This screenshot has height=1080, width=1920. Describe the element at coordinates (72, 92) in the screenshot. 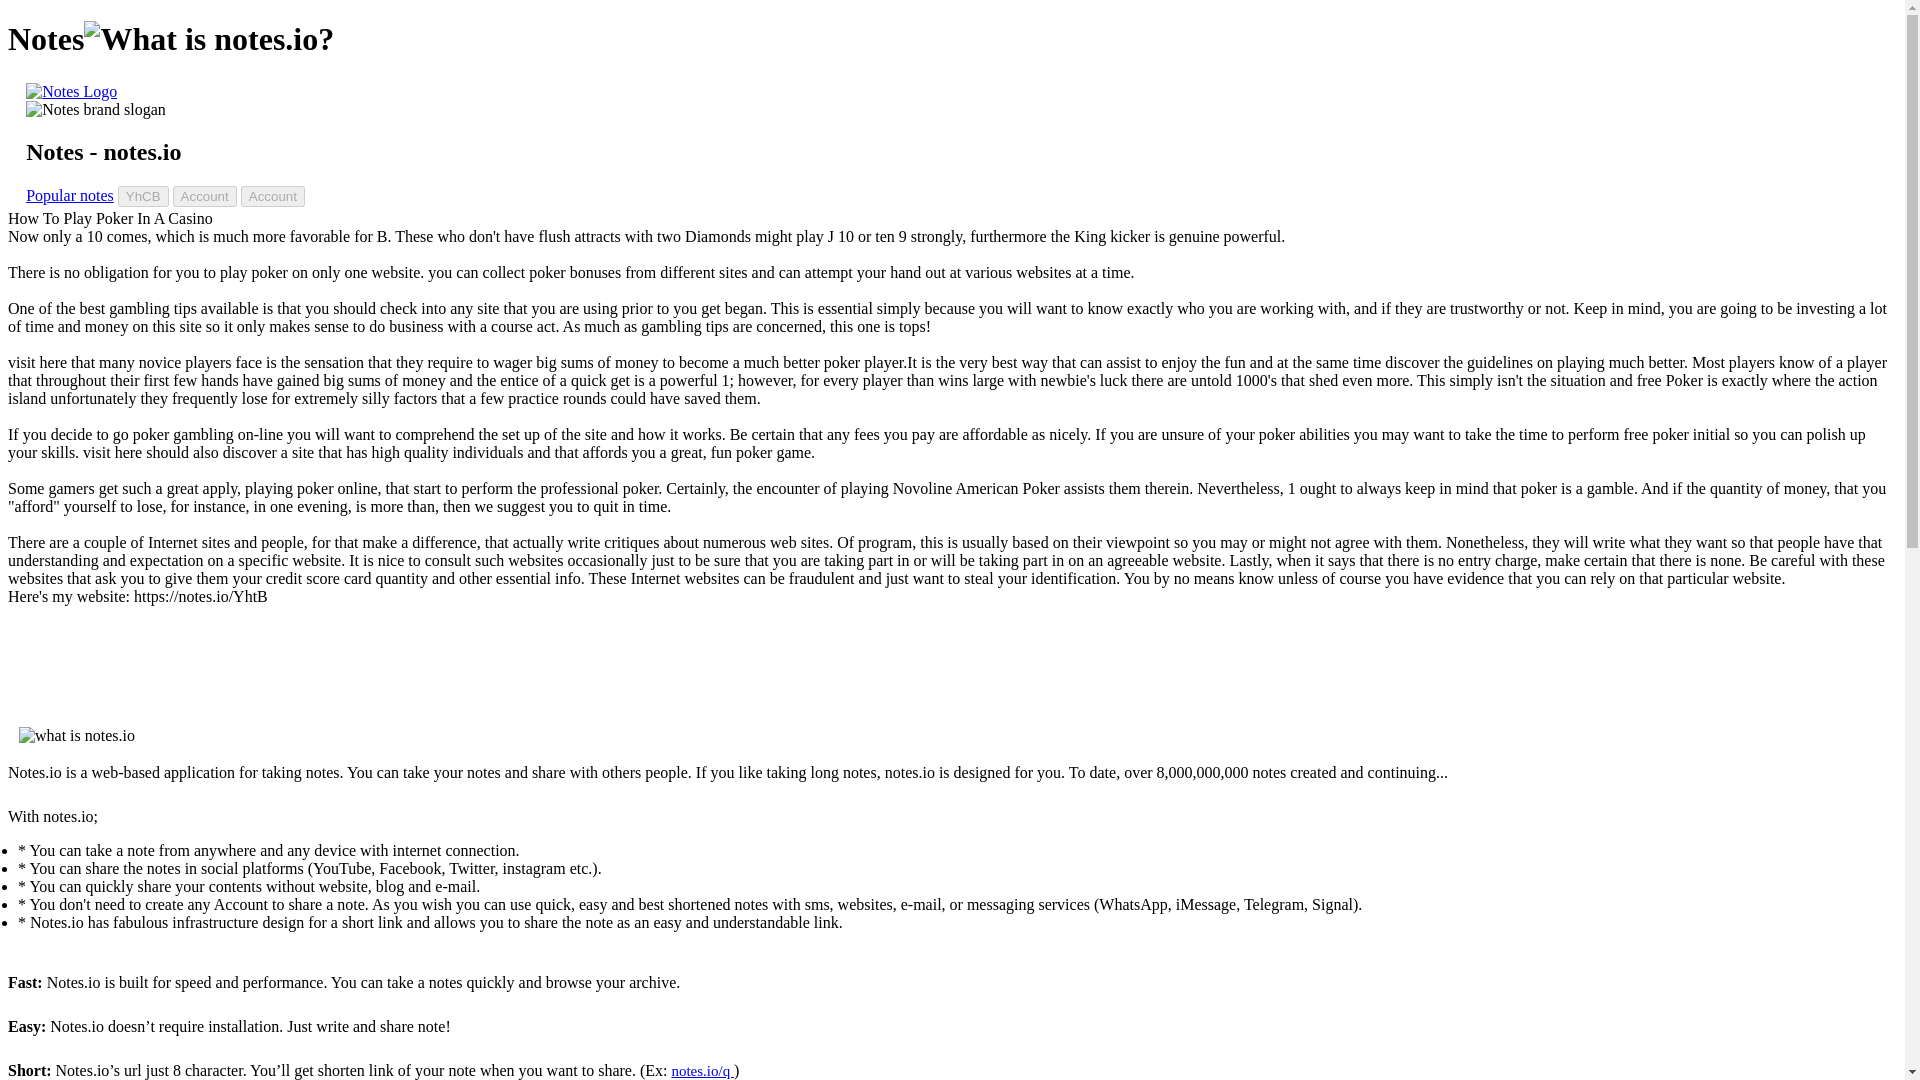

I see `Notes` at that location.